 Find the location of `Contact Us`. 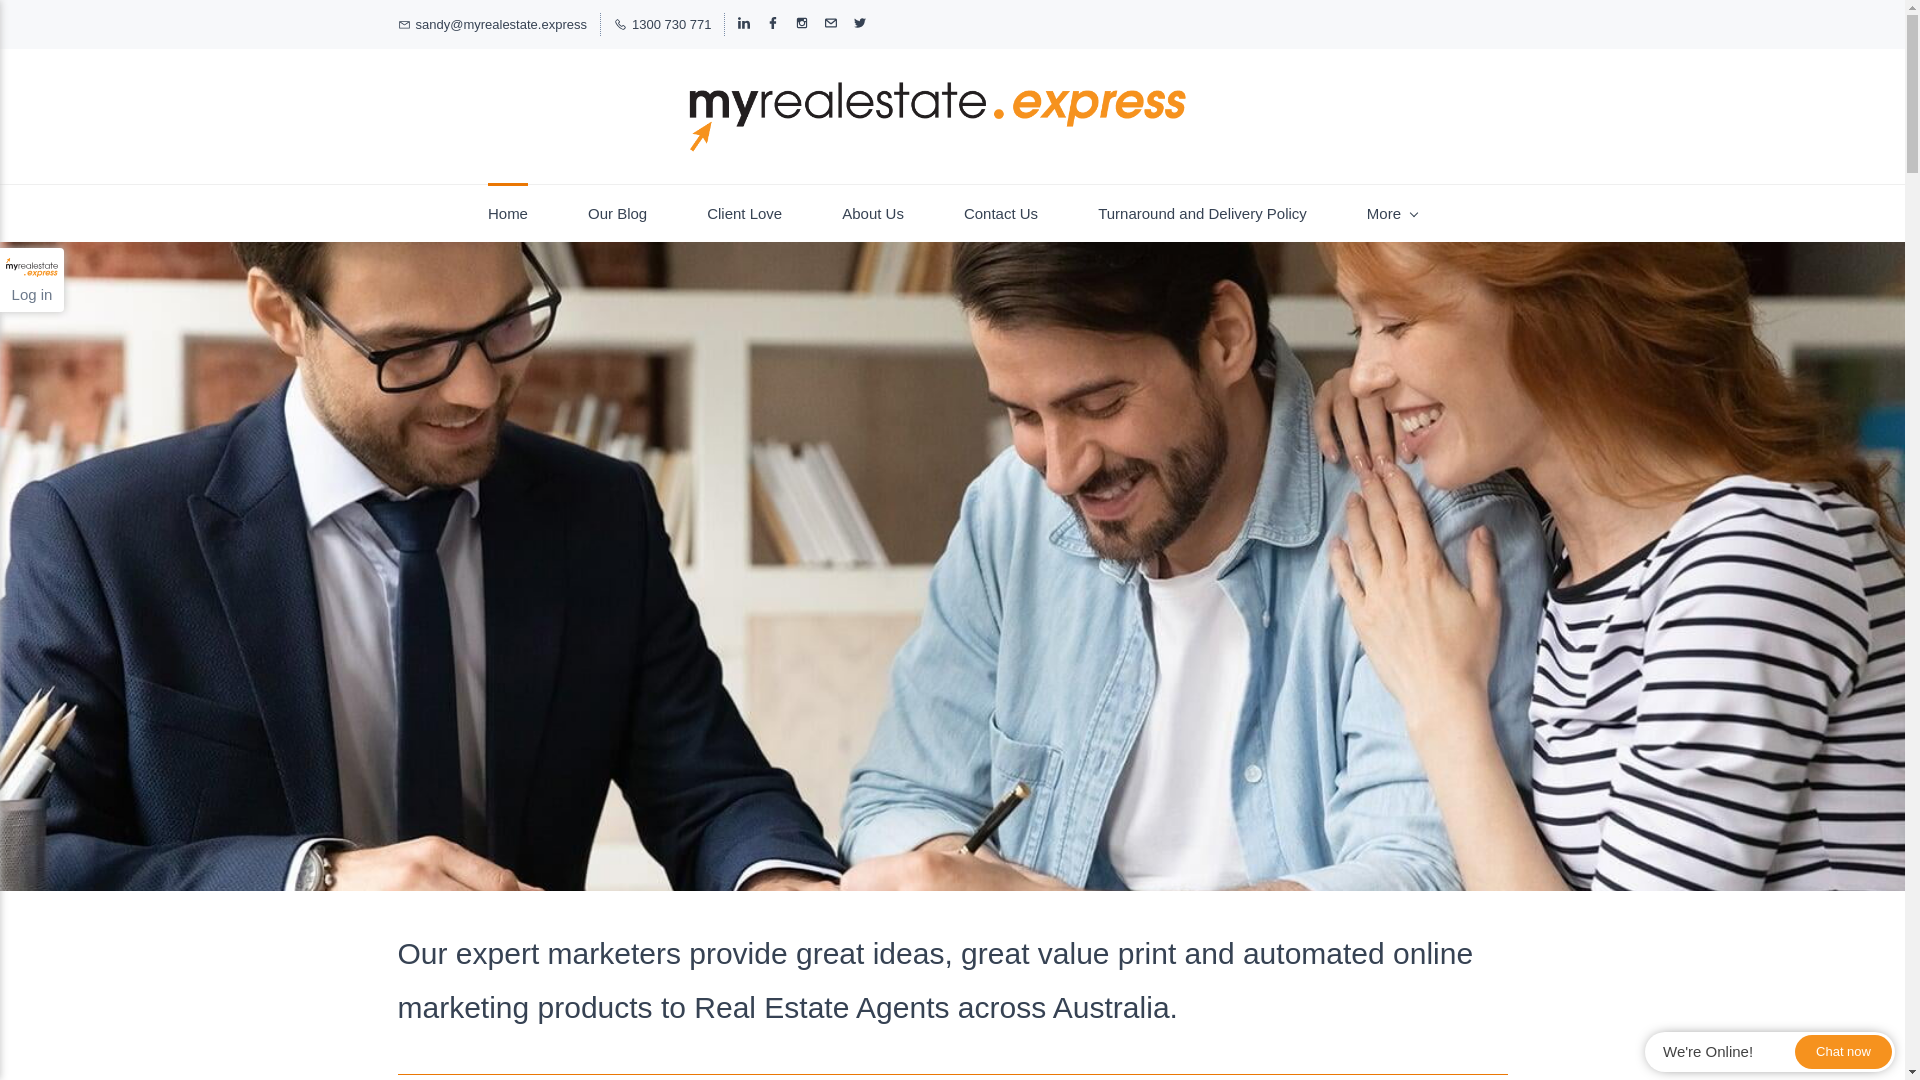

Contact Us is located at coordinates (1001, 214).